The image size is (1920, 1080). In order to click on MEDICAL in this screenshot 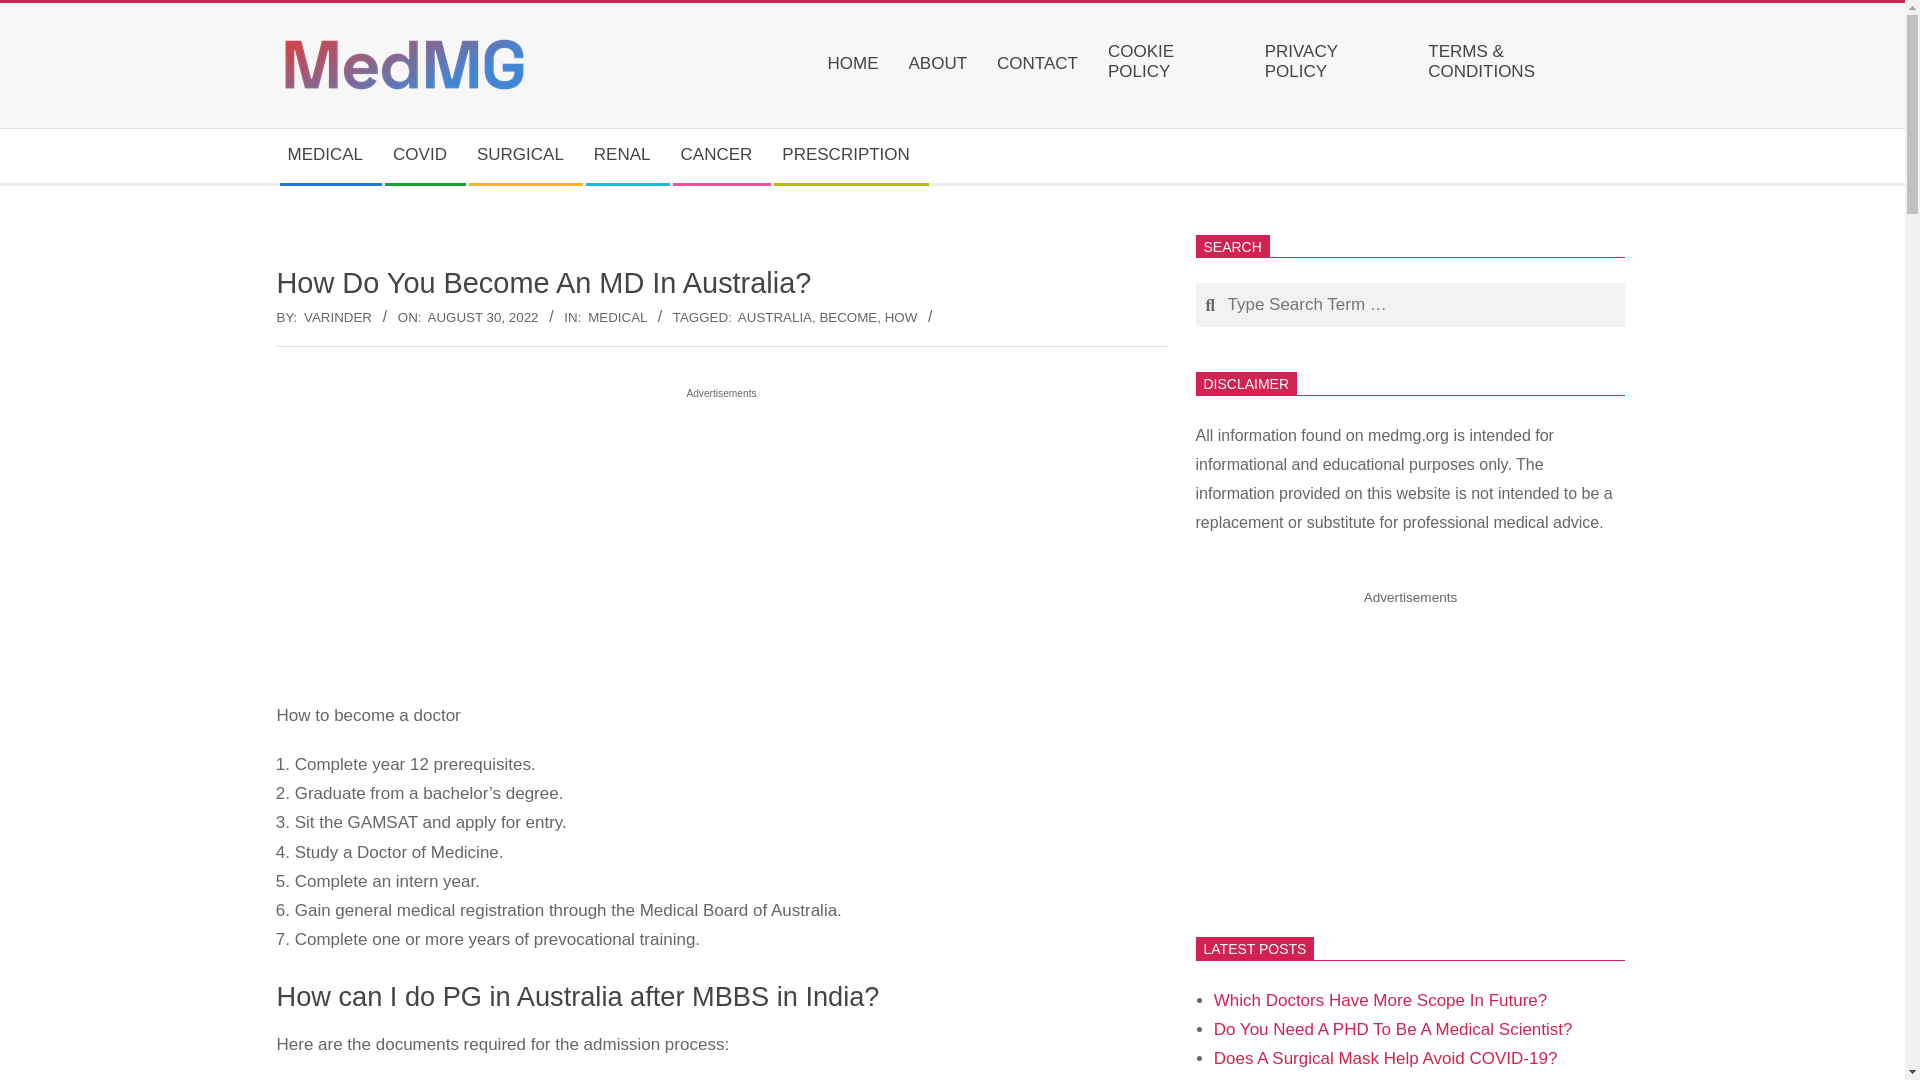, I will do `click(617, 317)`.